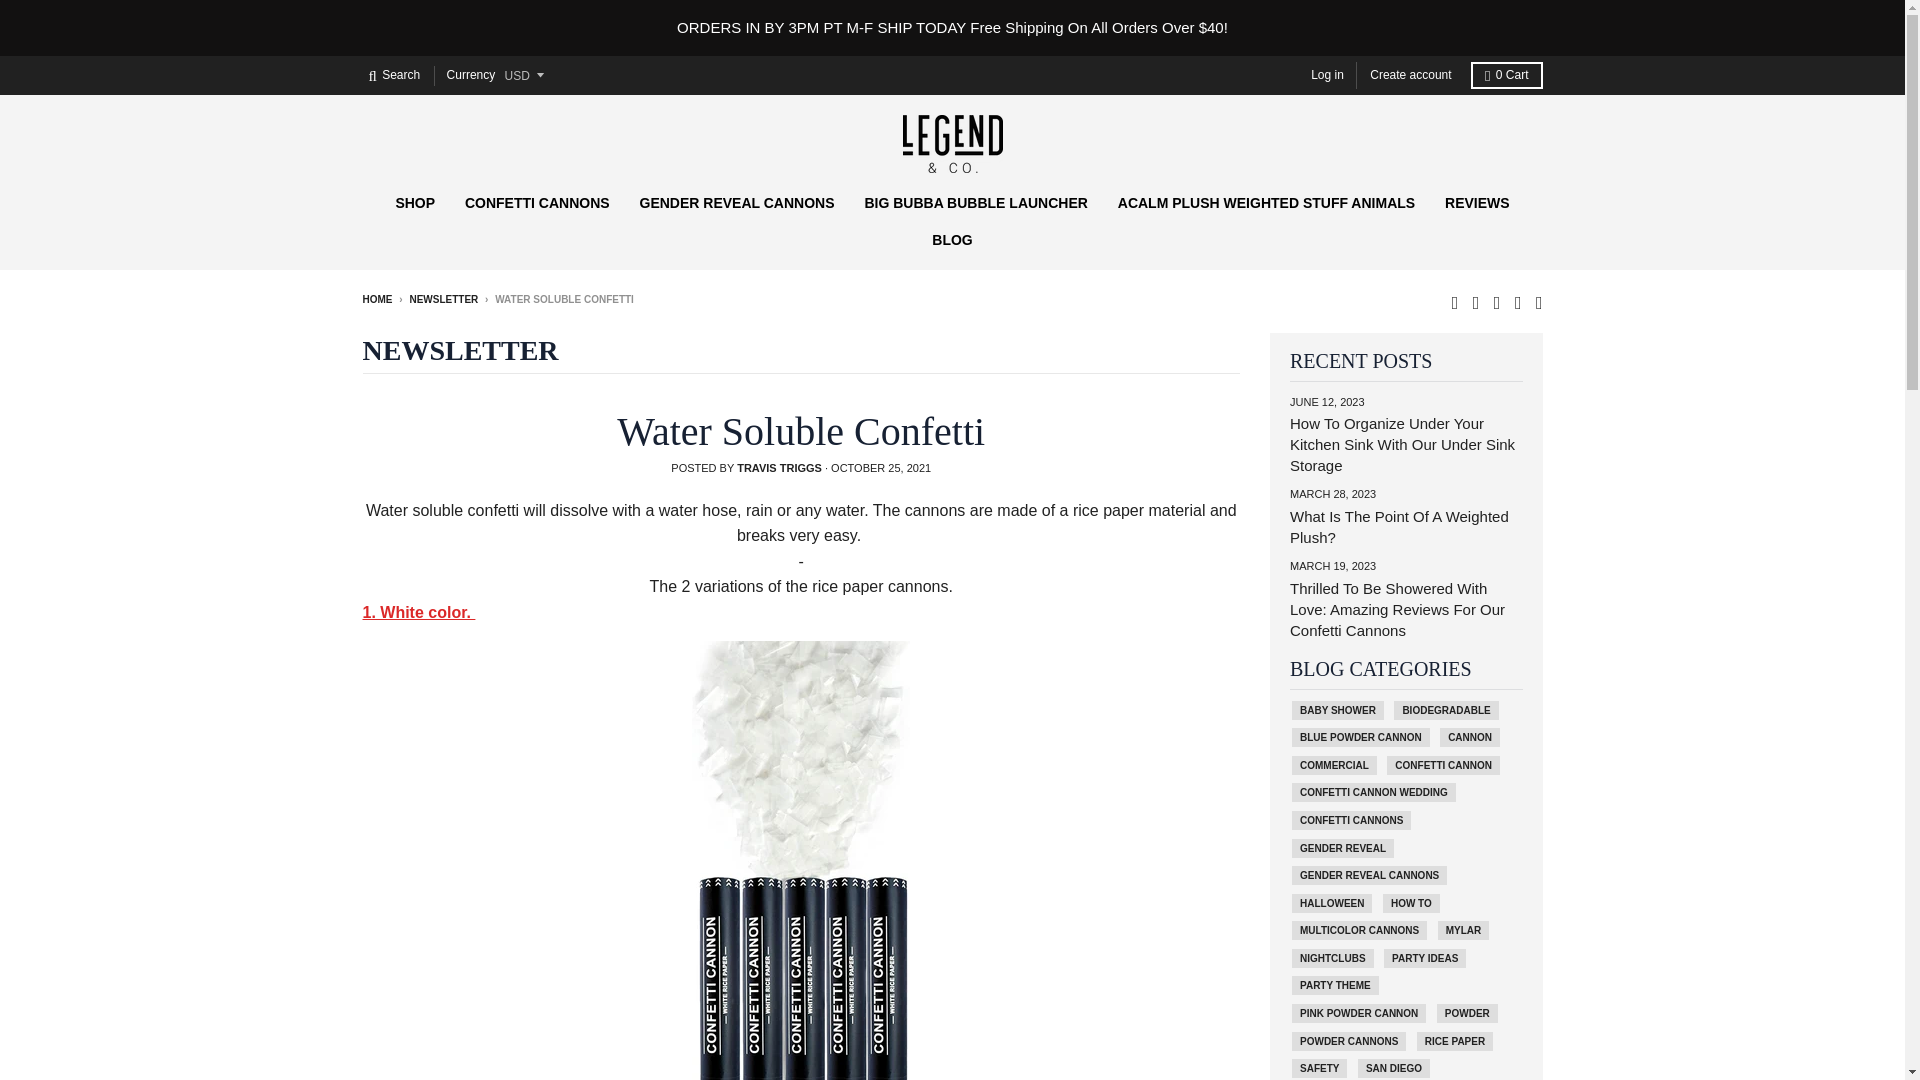 The height and width of the screenshot is (1080, 1920). I want to click on BLOG, so click(952, 240).